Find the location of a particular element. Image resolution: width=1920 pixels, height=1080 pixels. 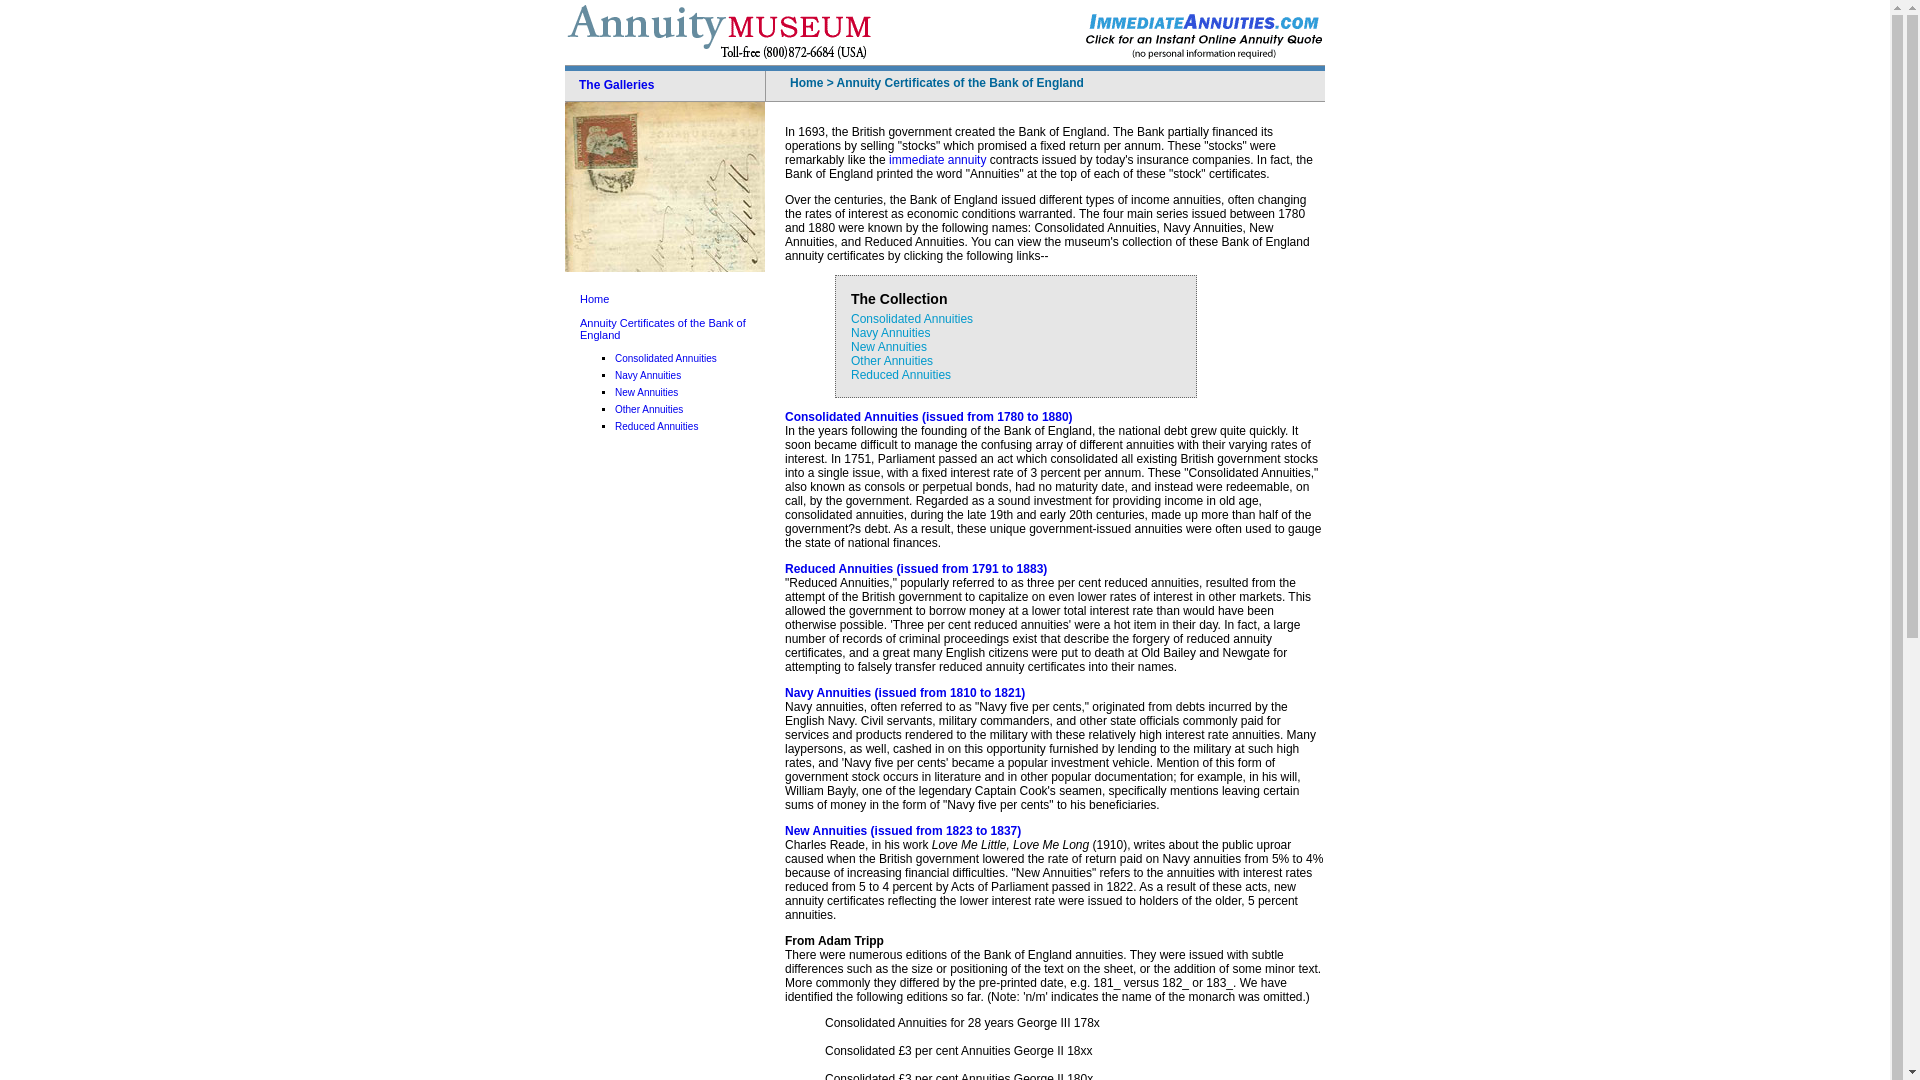

Home is located at coordinates (806, 82).